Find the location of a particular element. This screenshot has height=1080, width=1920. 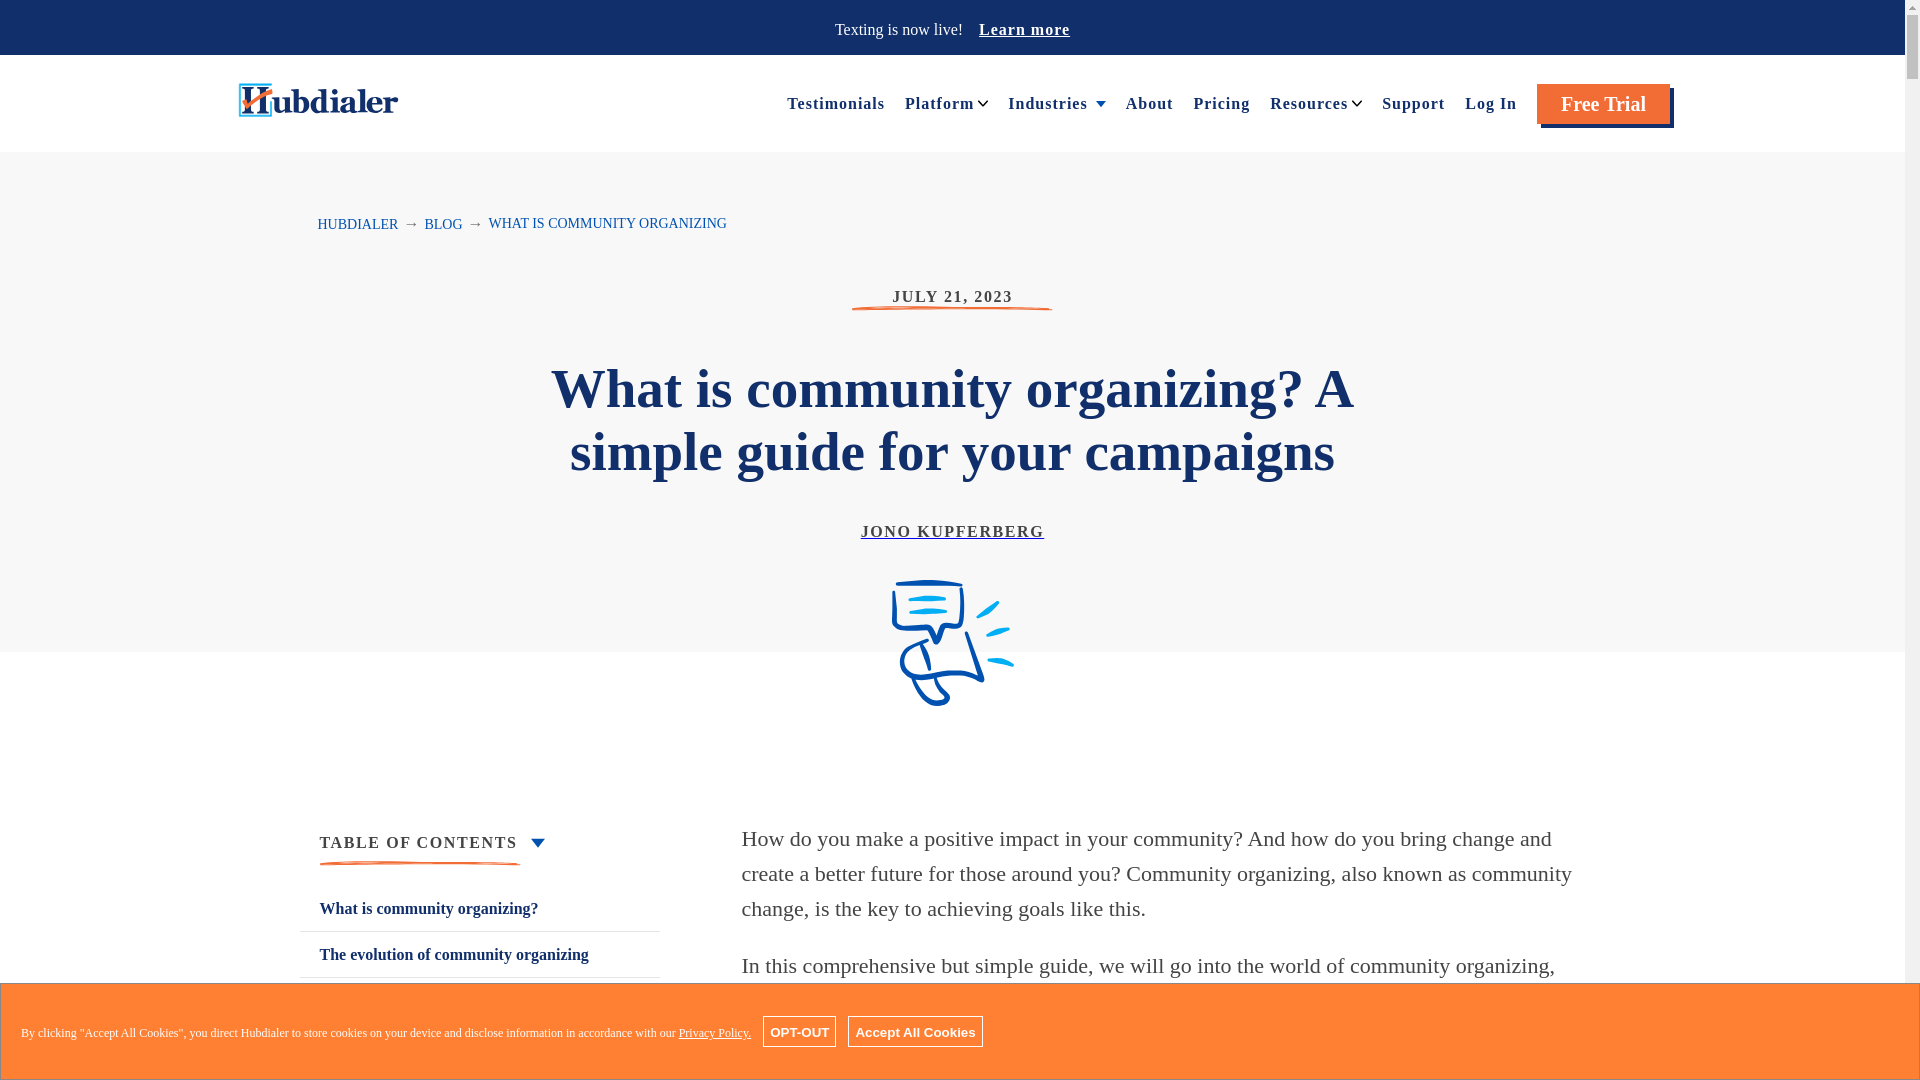

Accept All Cookies is located at coordinates (914, 1031).